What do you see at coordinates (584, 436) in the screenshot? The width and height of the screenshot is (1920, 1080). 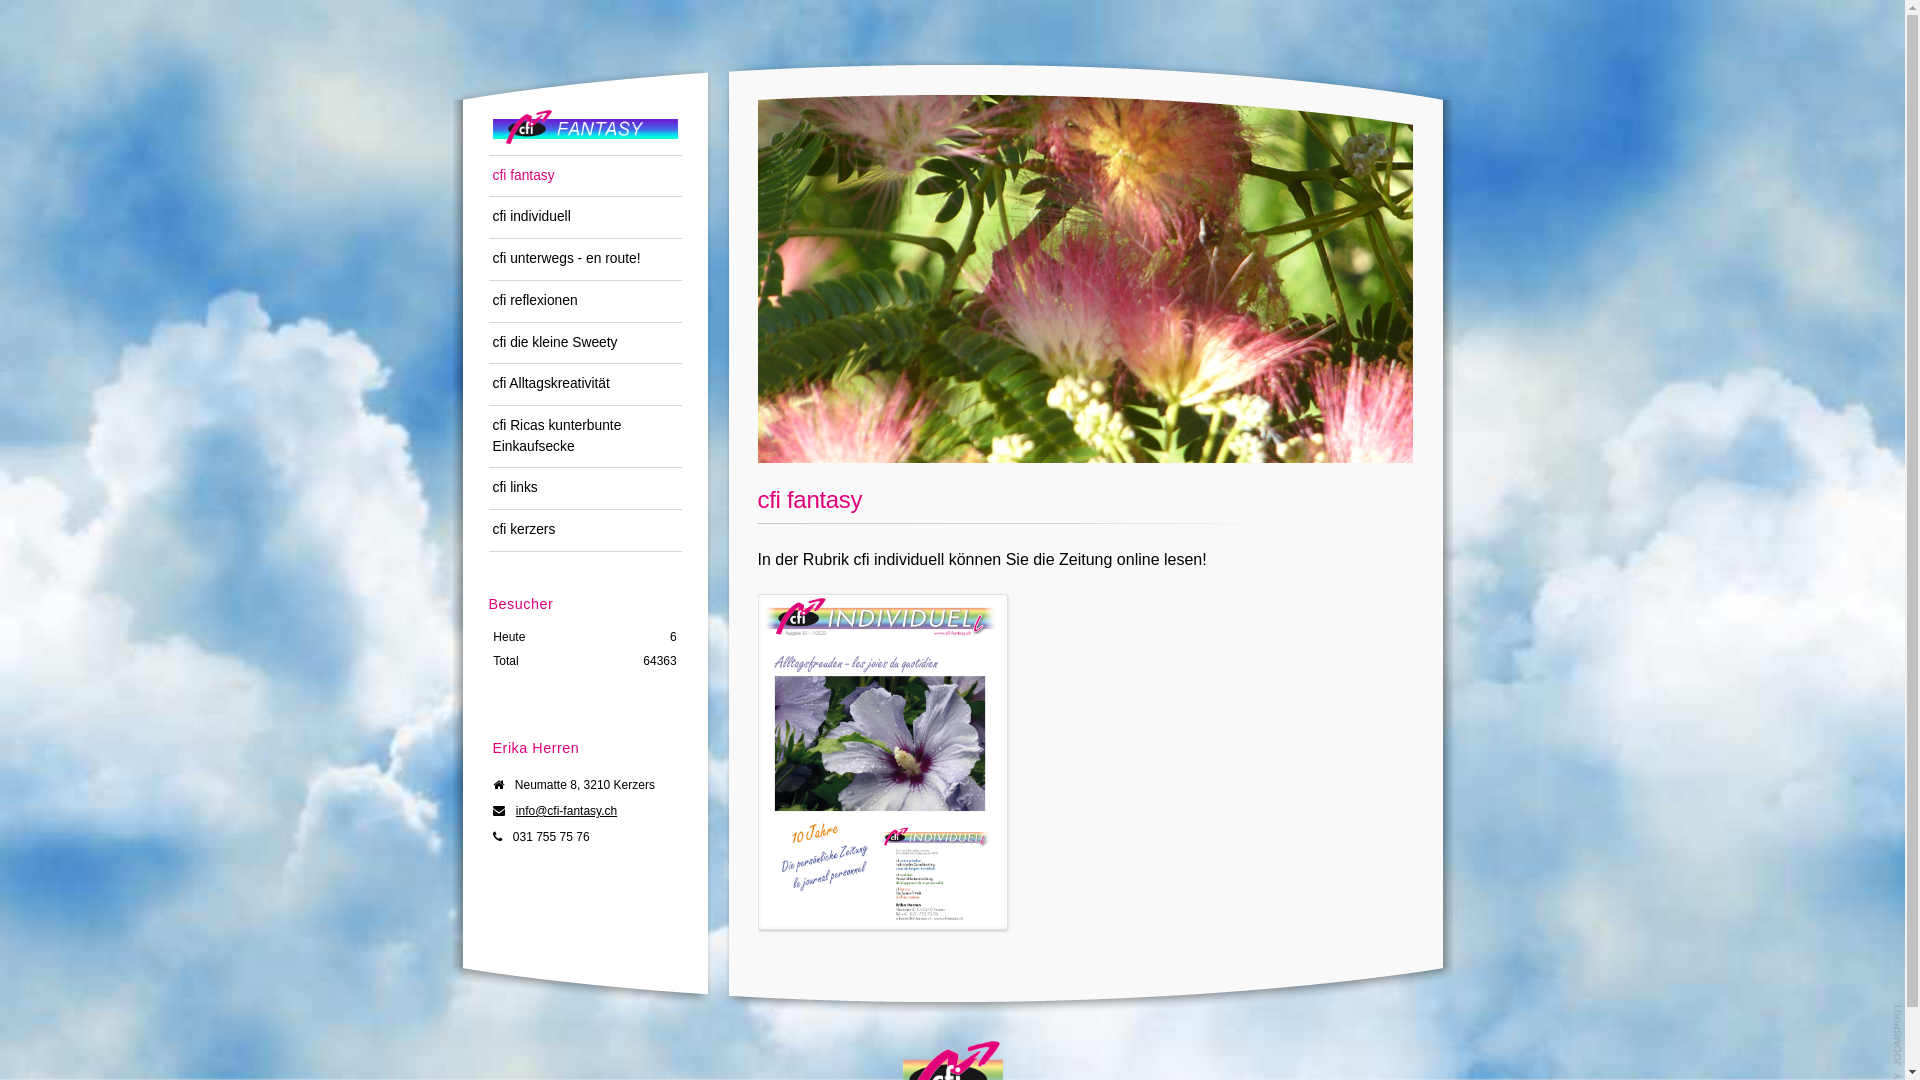 I see `cfi Ricas kunterbunte Einkaufsecke` at bounding box center [584, 436].